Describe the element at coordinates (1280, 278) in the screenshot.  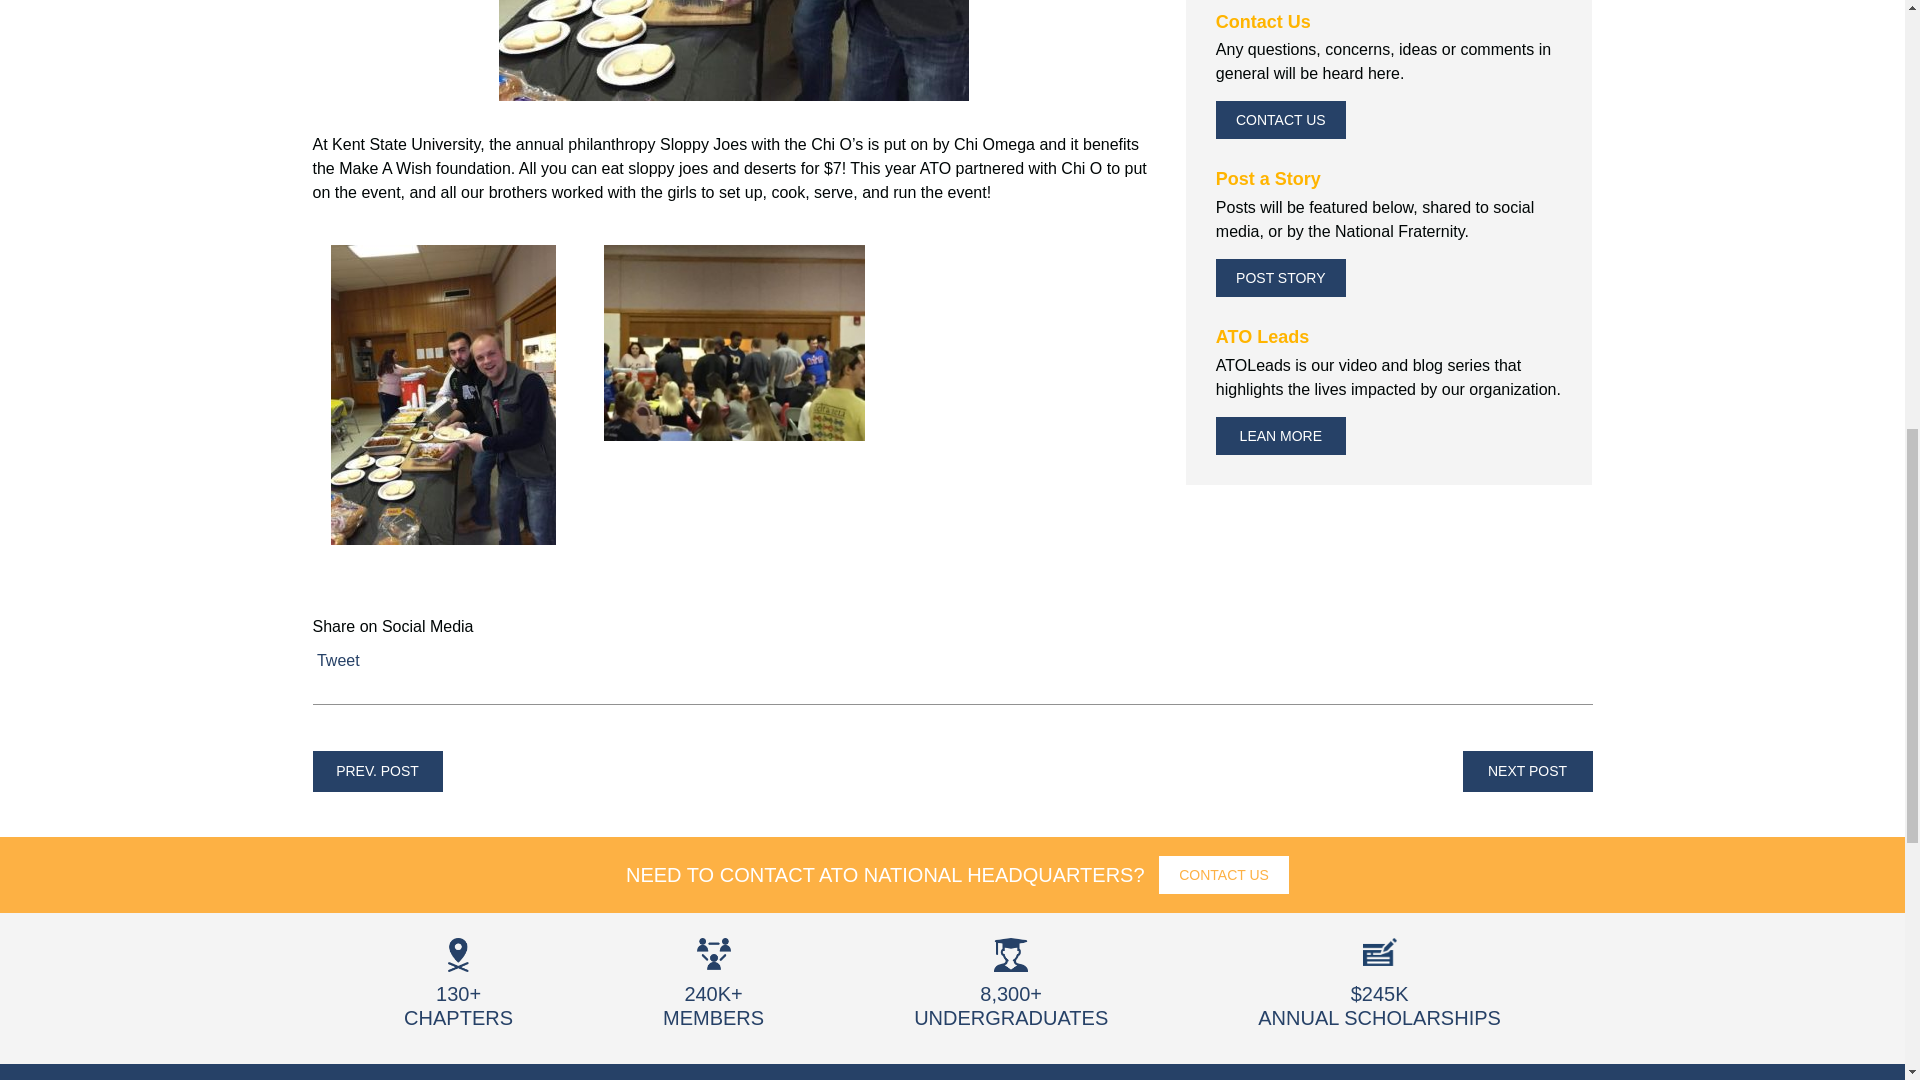
I see `POST STORY` at that location.